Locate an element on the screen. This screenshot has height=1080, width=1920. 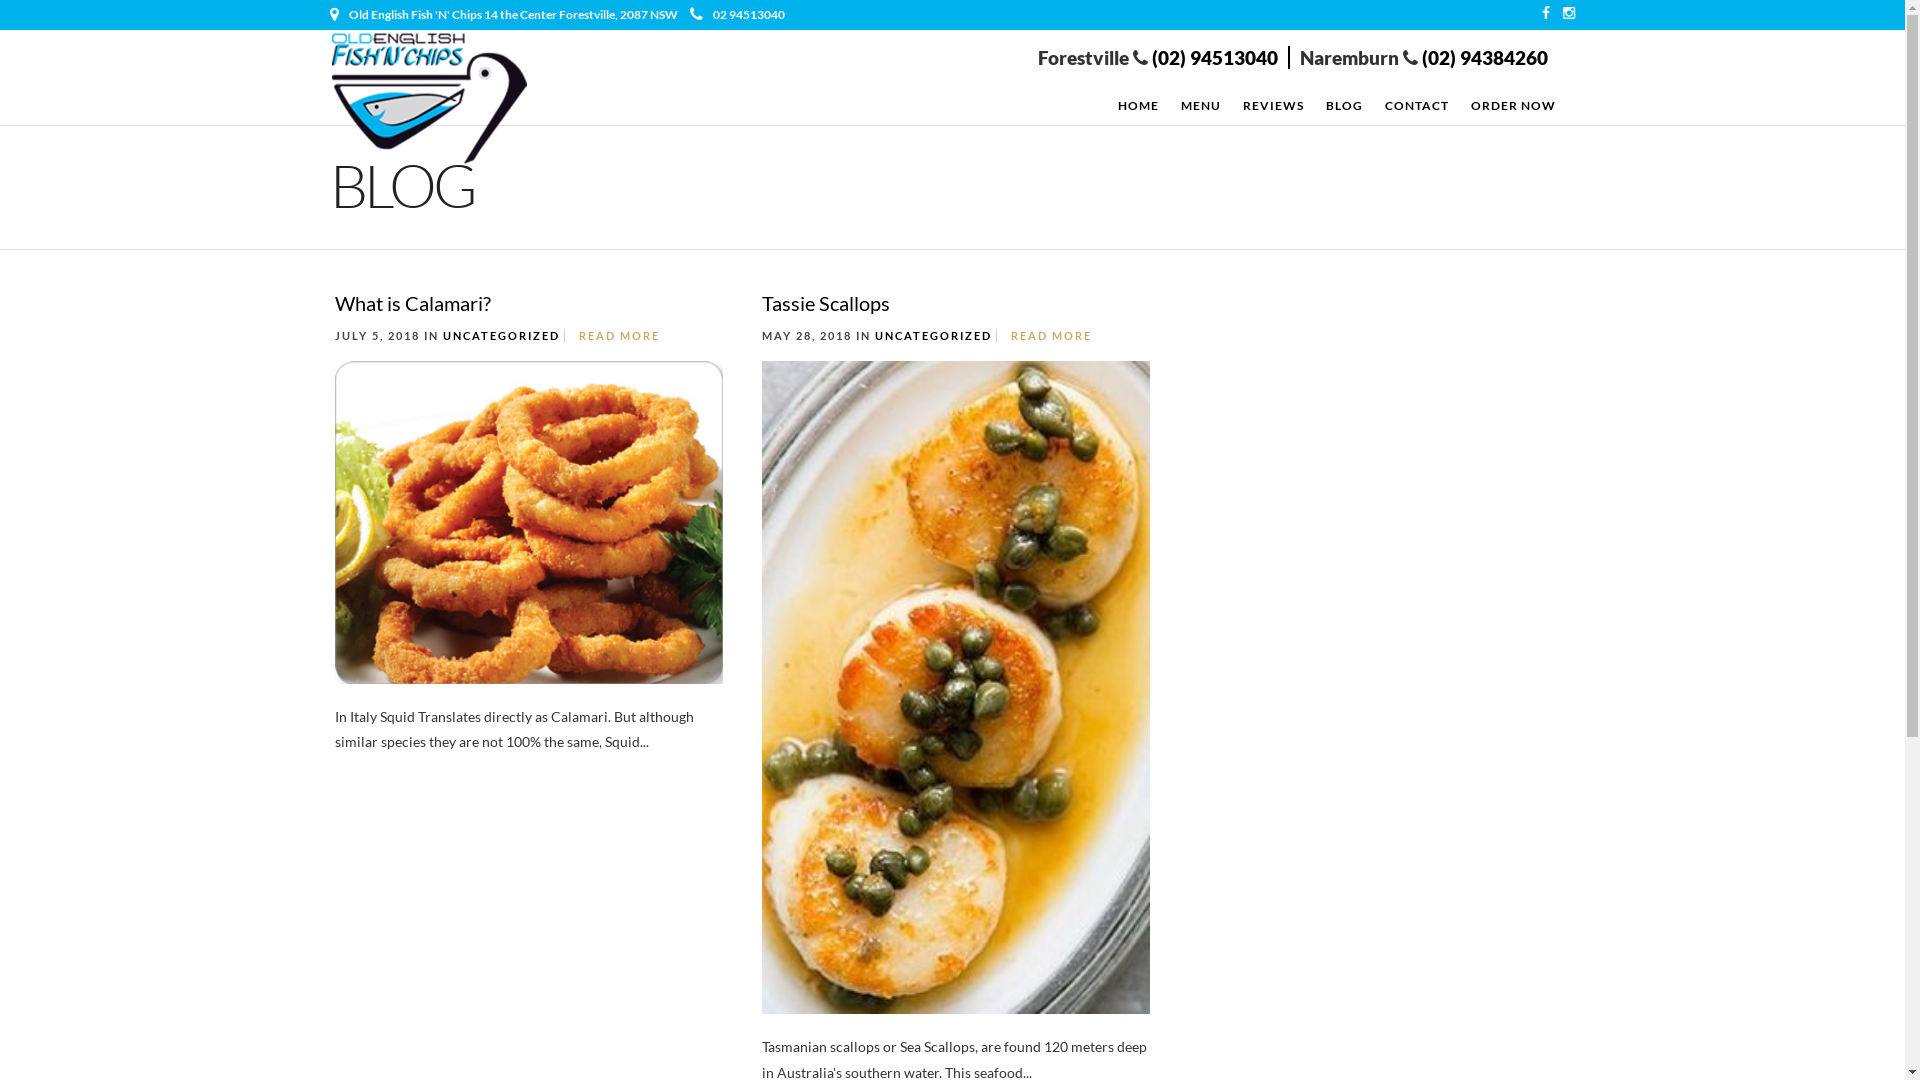
BLOG is located at coordinates (1344, 106).